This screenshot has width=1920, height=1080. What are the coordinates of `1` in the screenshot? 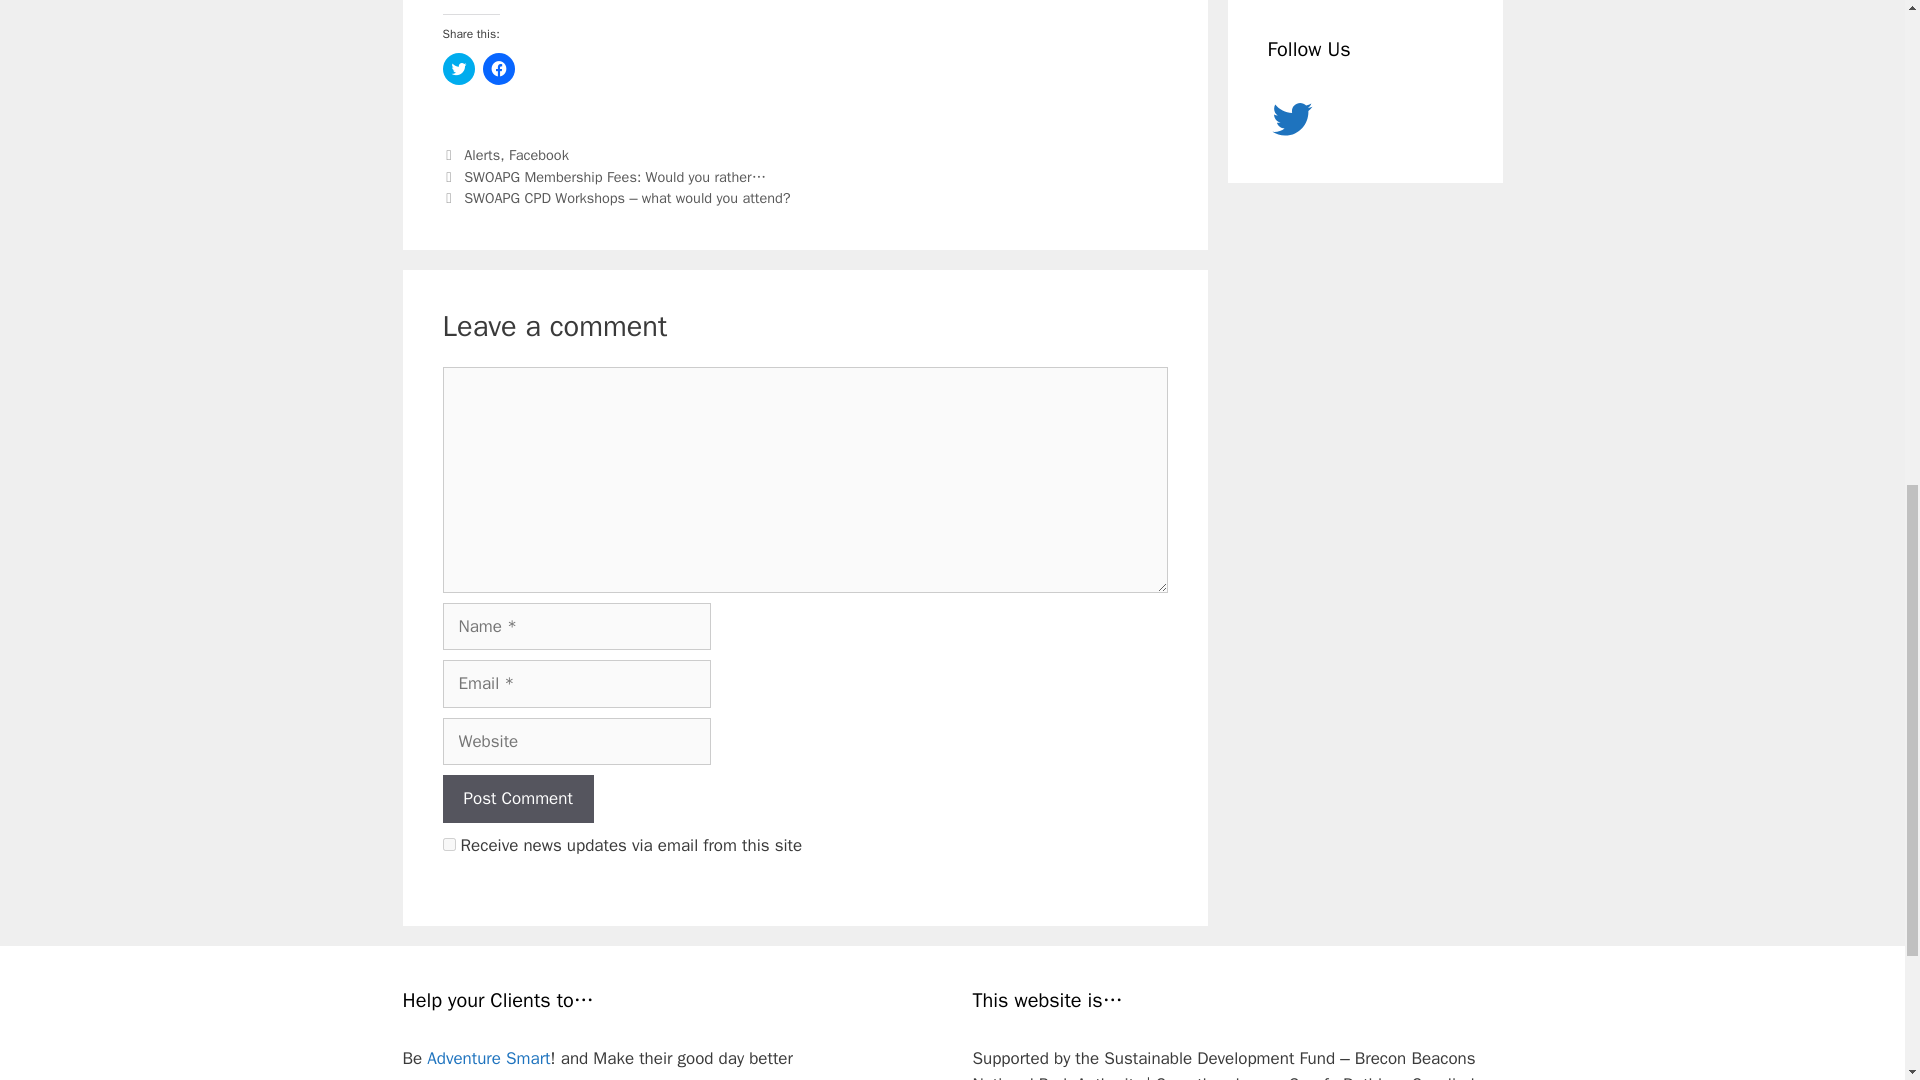 It's located at (448, 844).